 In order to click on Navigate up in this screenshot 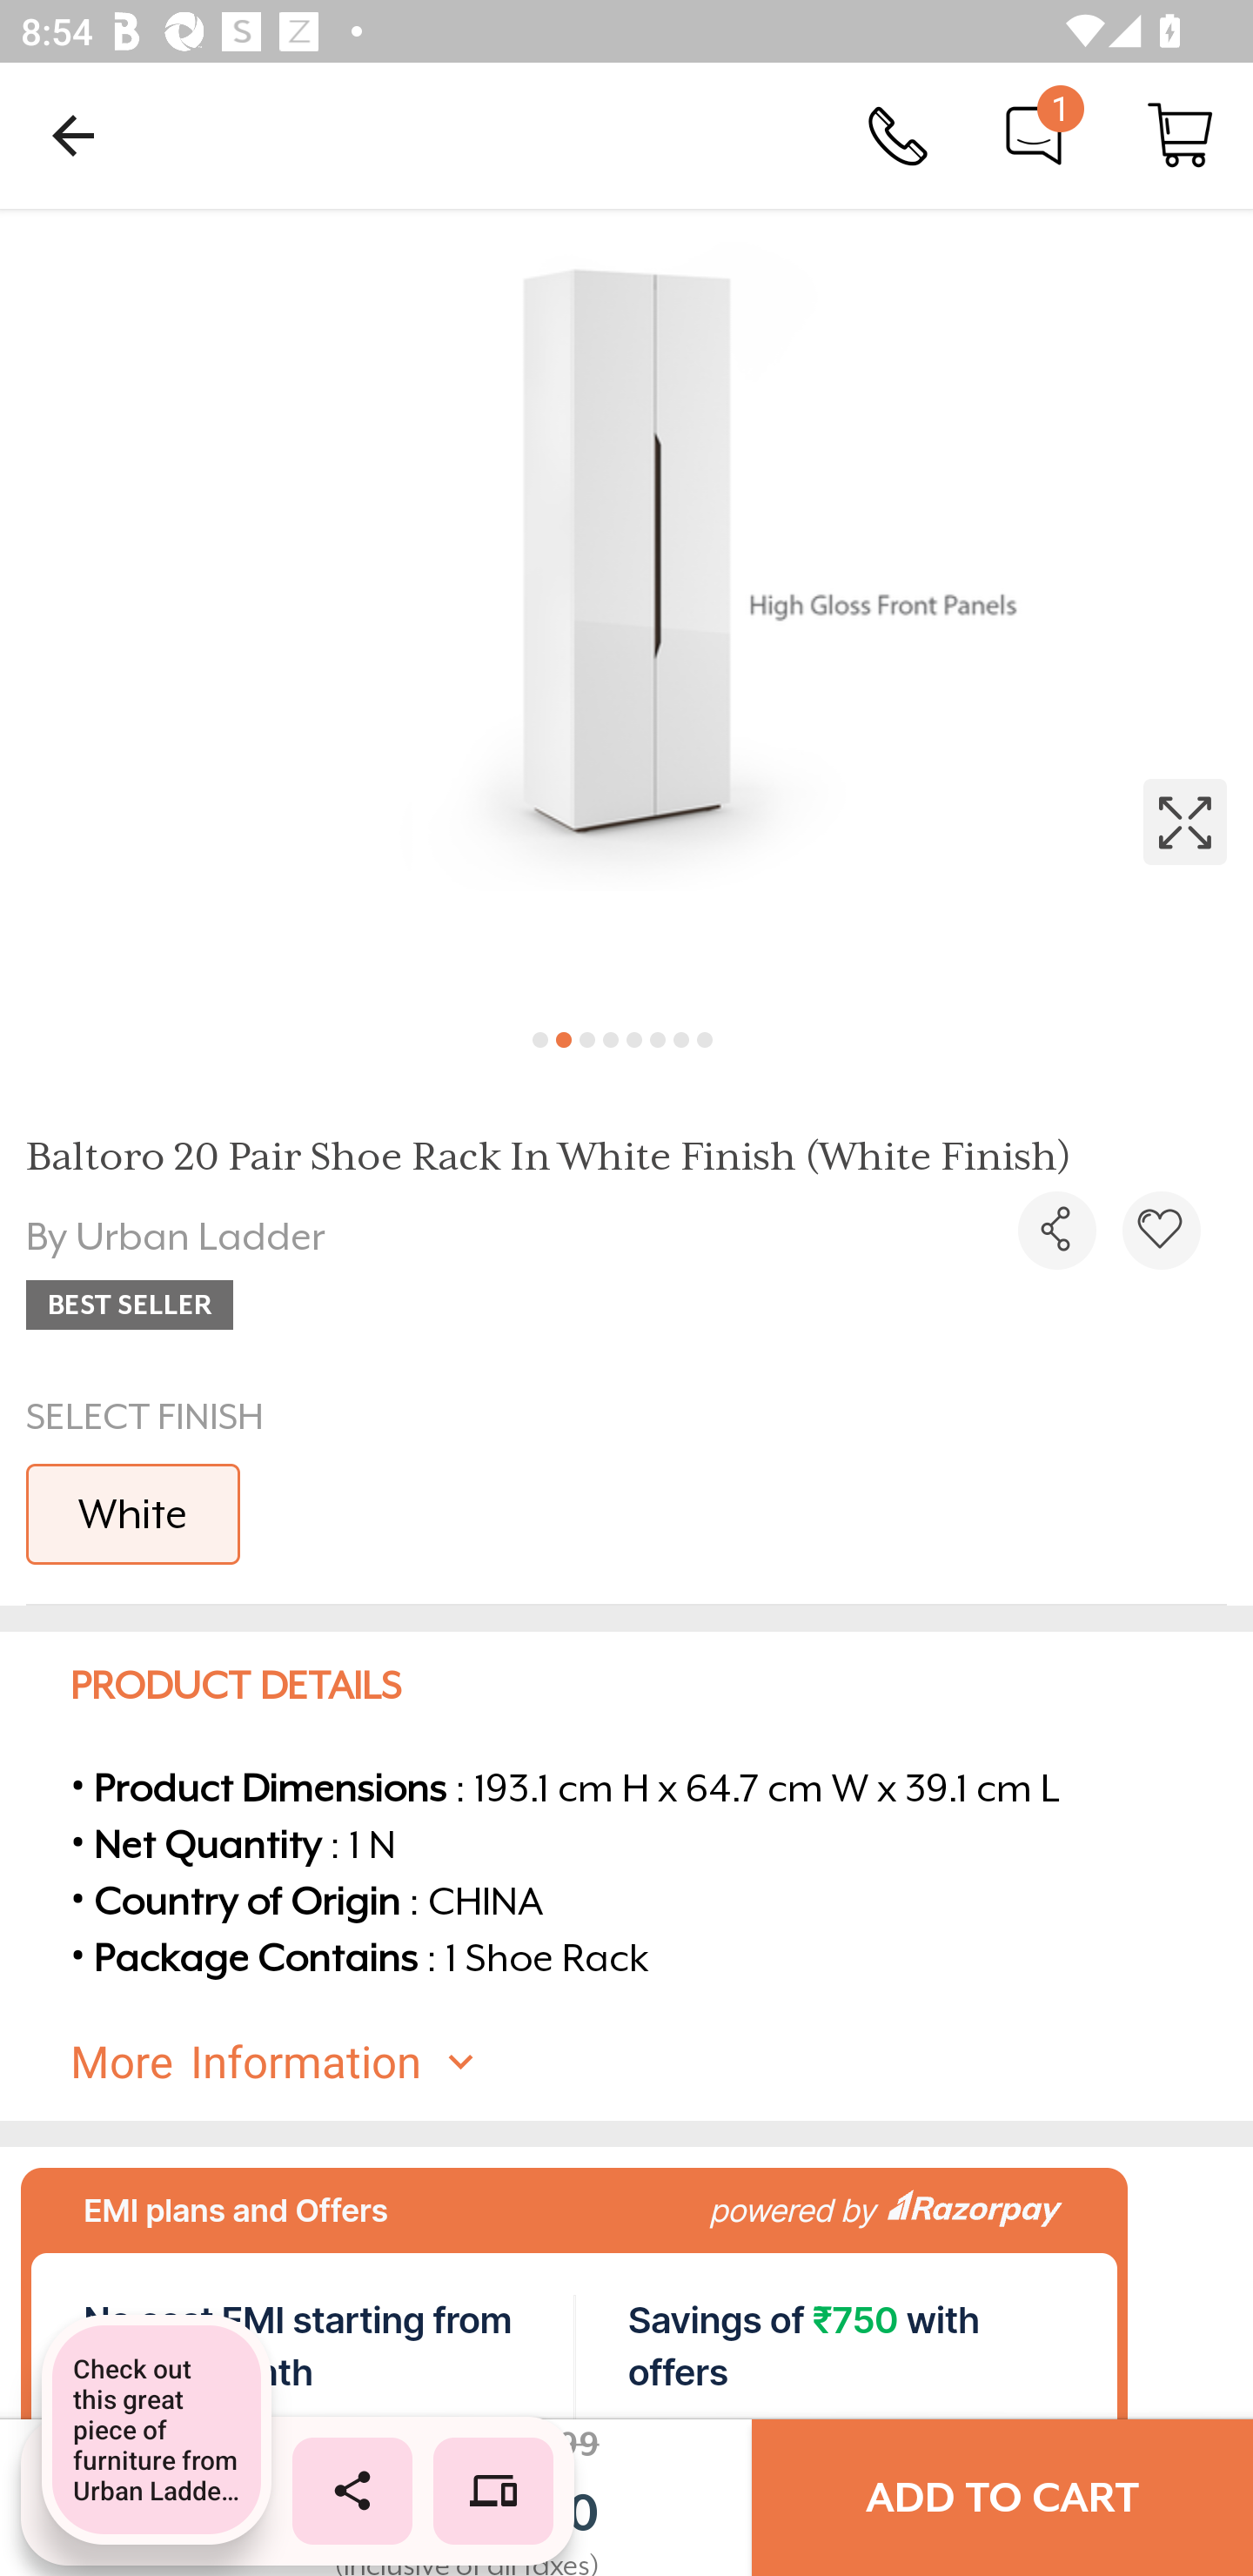, I will do `click(73, 135)`.